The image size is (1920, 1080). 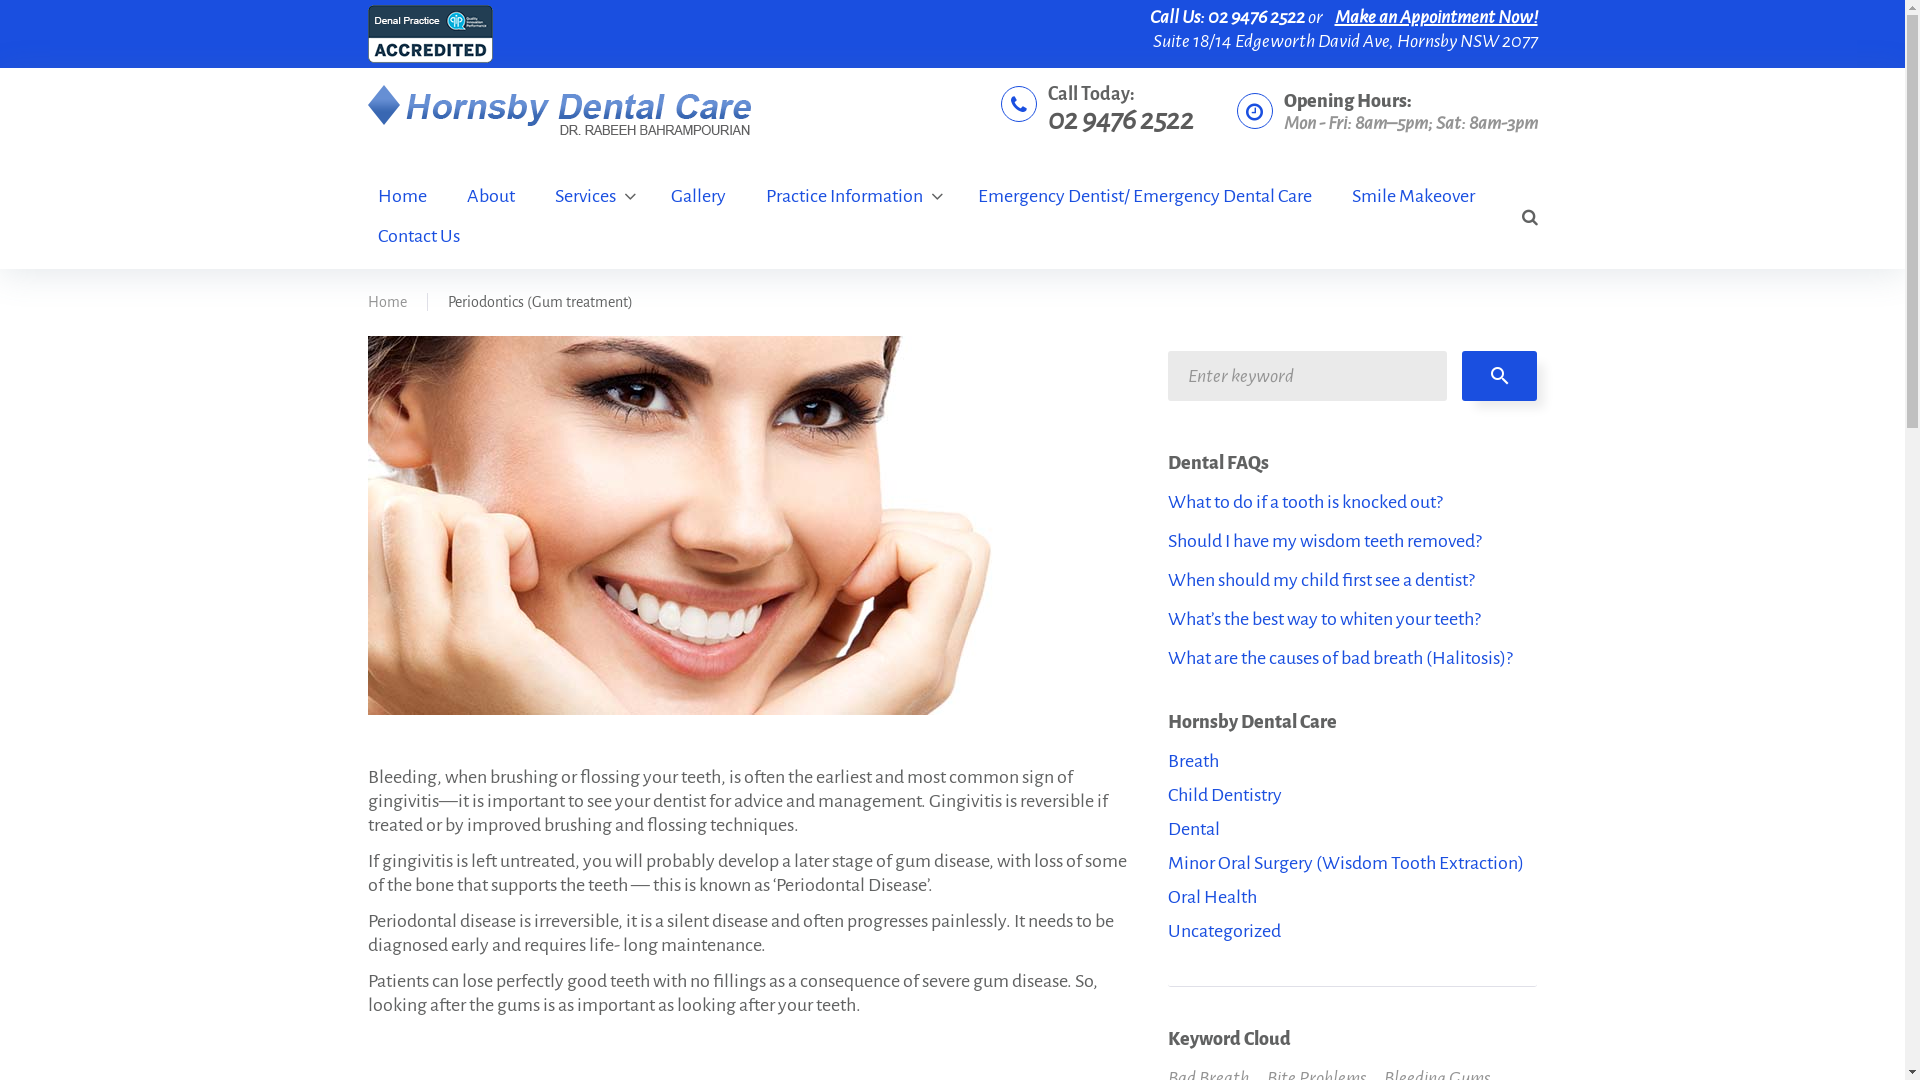 What do you see at coordinates (592, 196) in the screenshot?
I see `Services` at bounding box center [592, 196].